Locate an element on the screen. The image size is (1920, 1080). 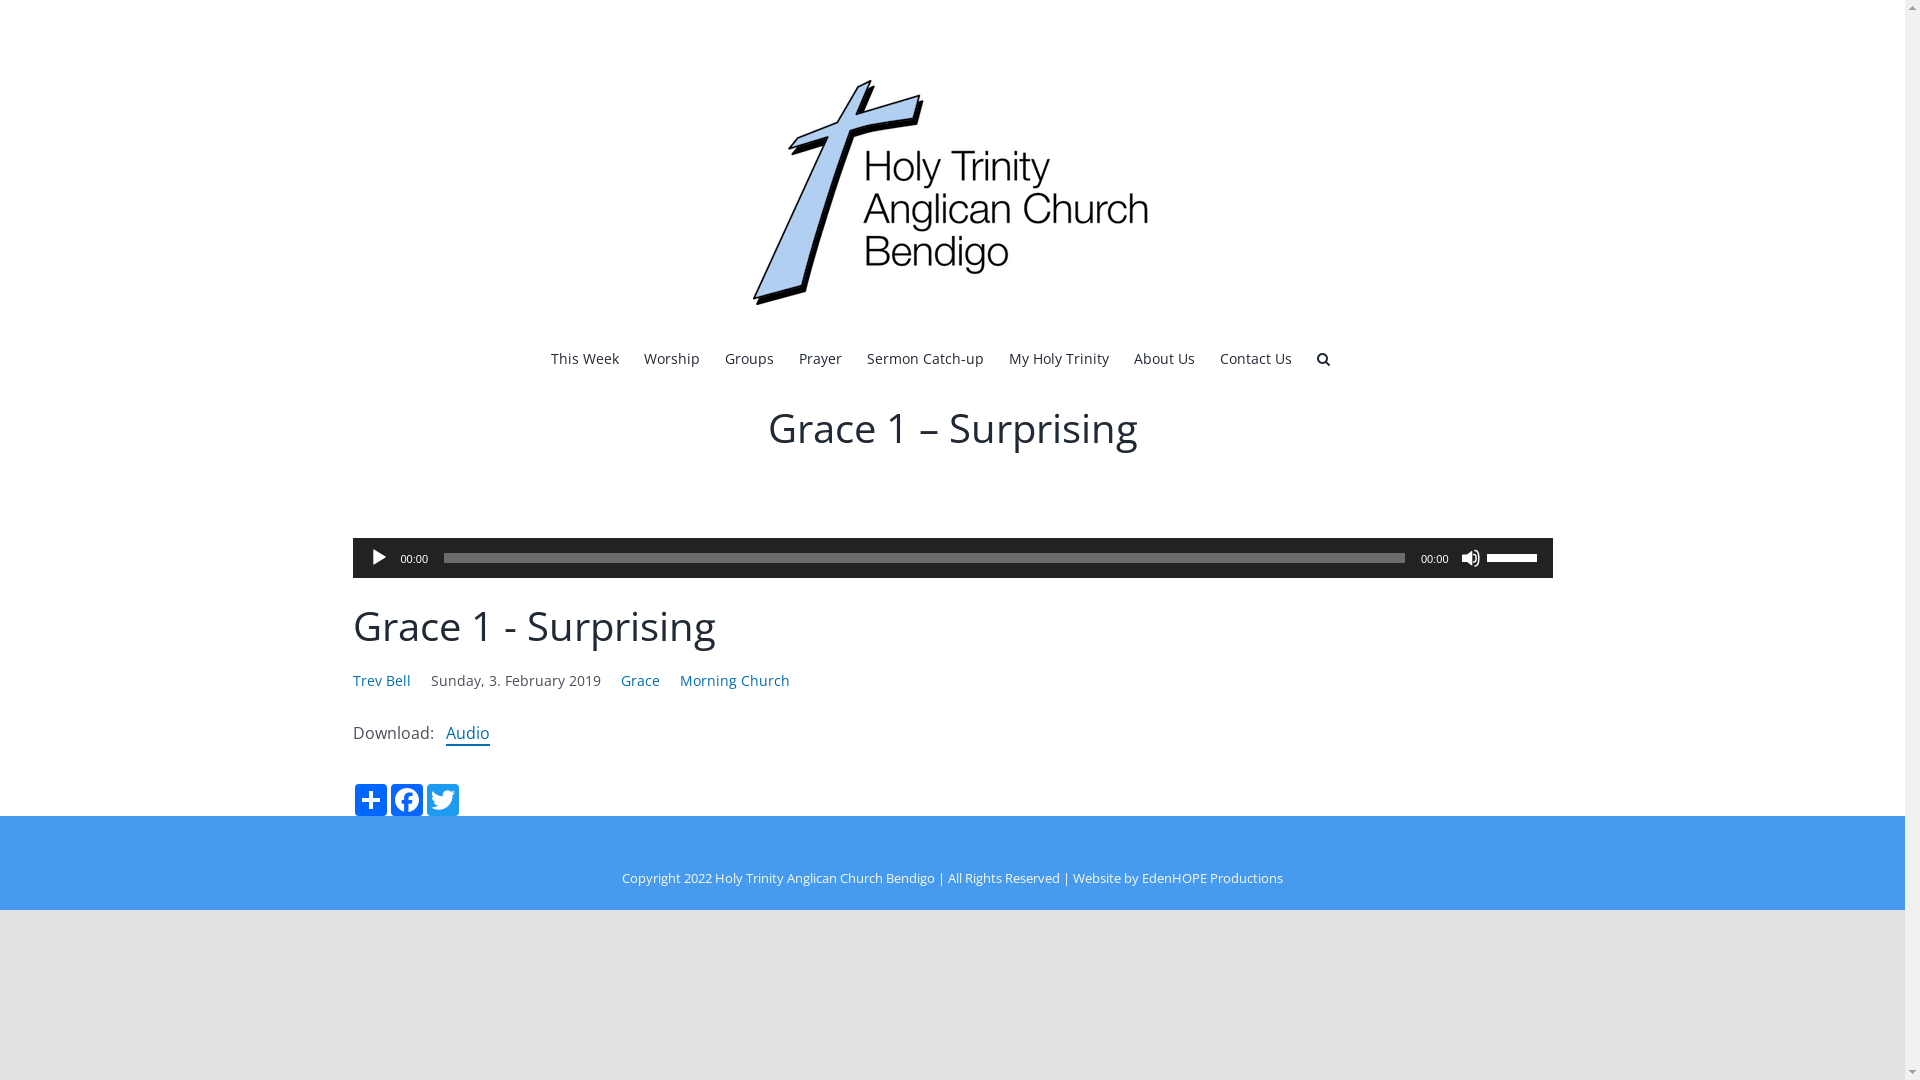
Prayer is located at coordinates (820, 357).